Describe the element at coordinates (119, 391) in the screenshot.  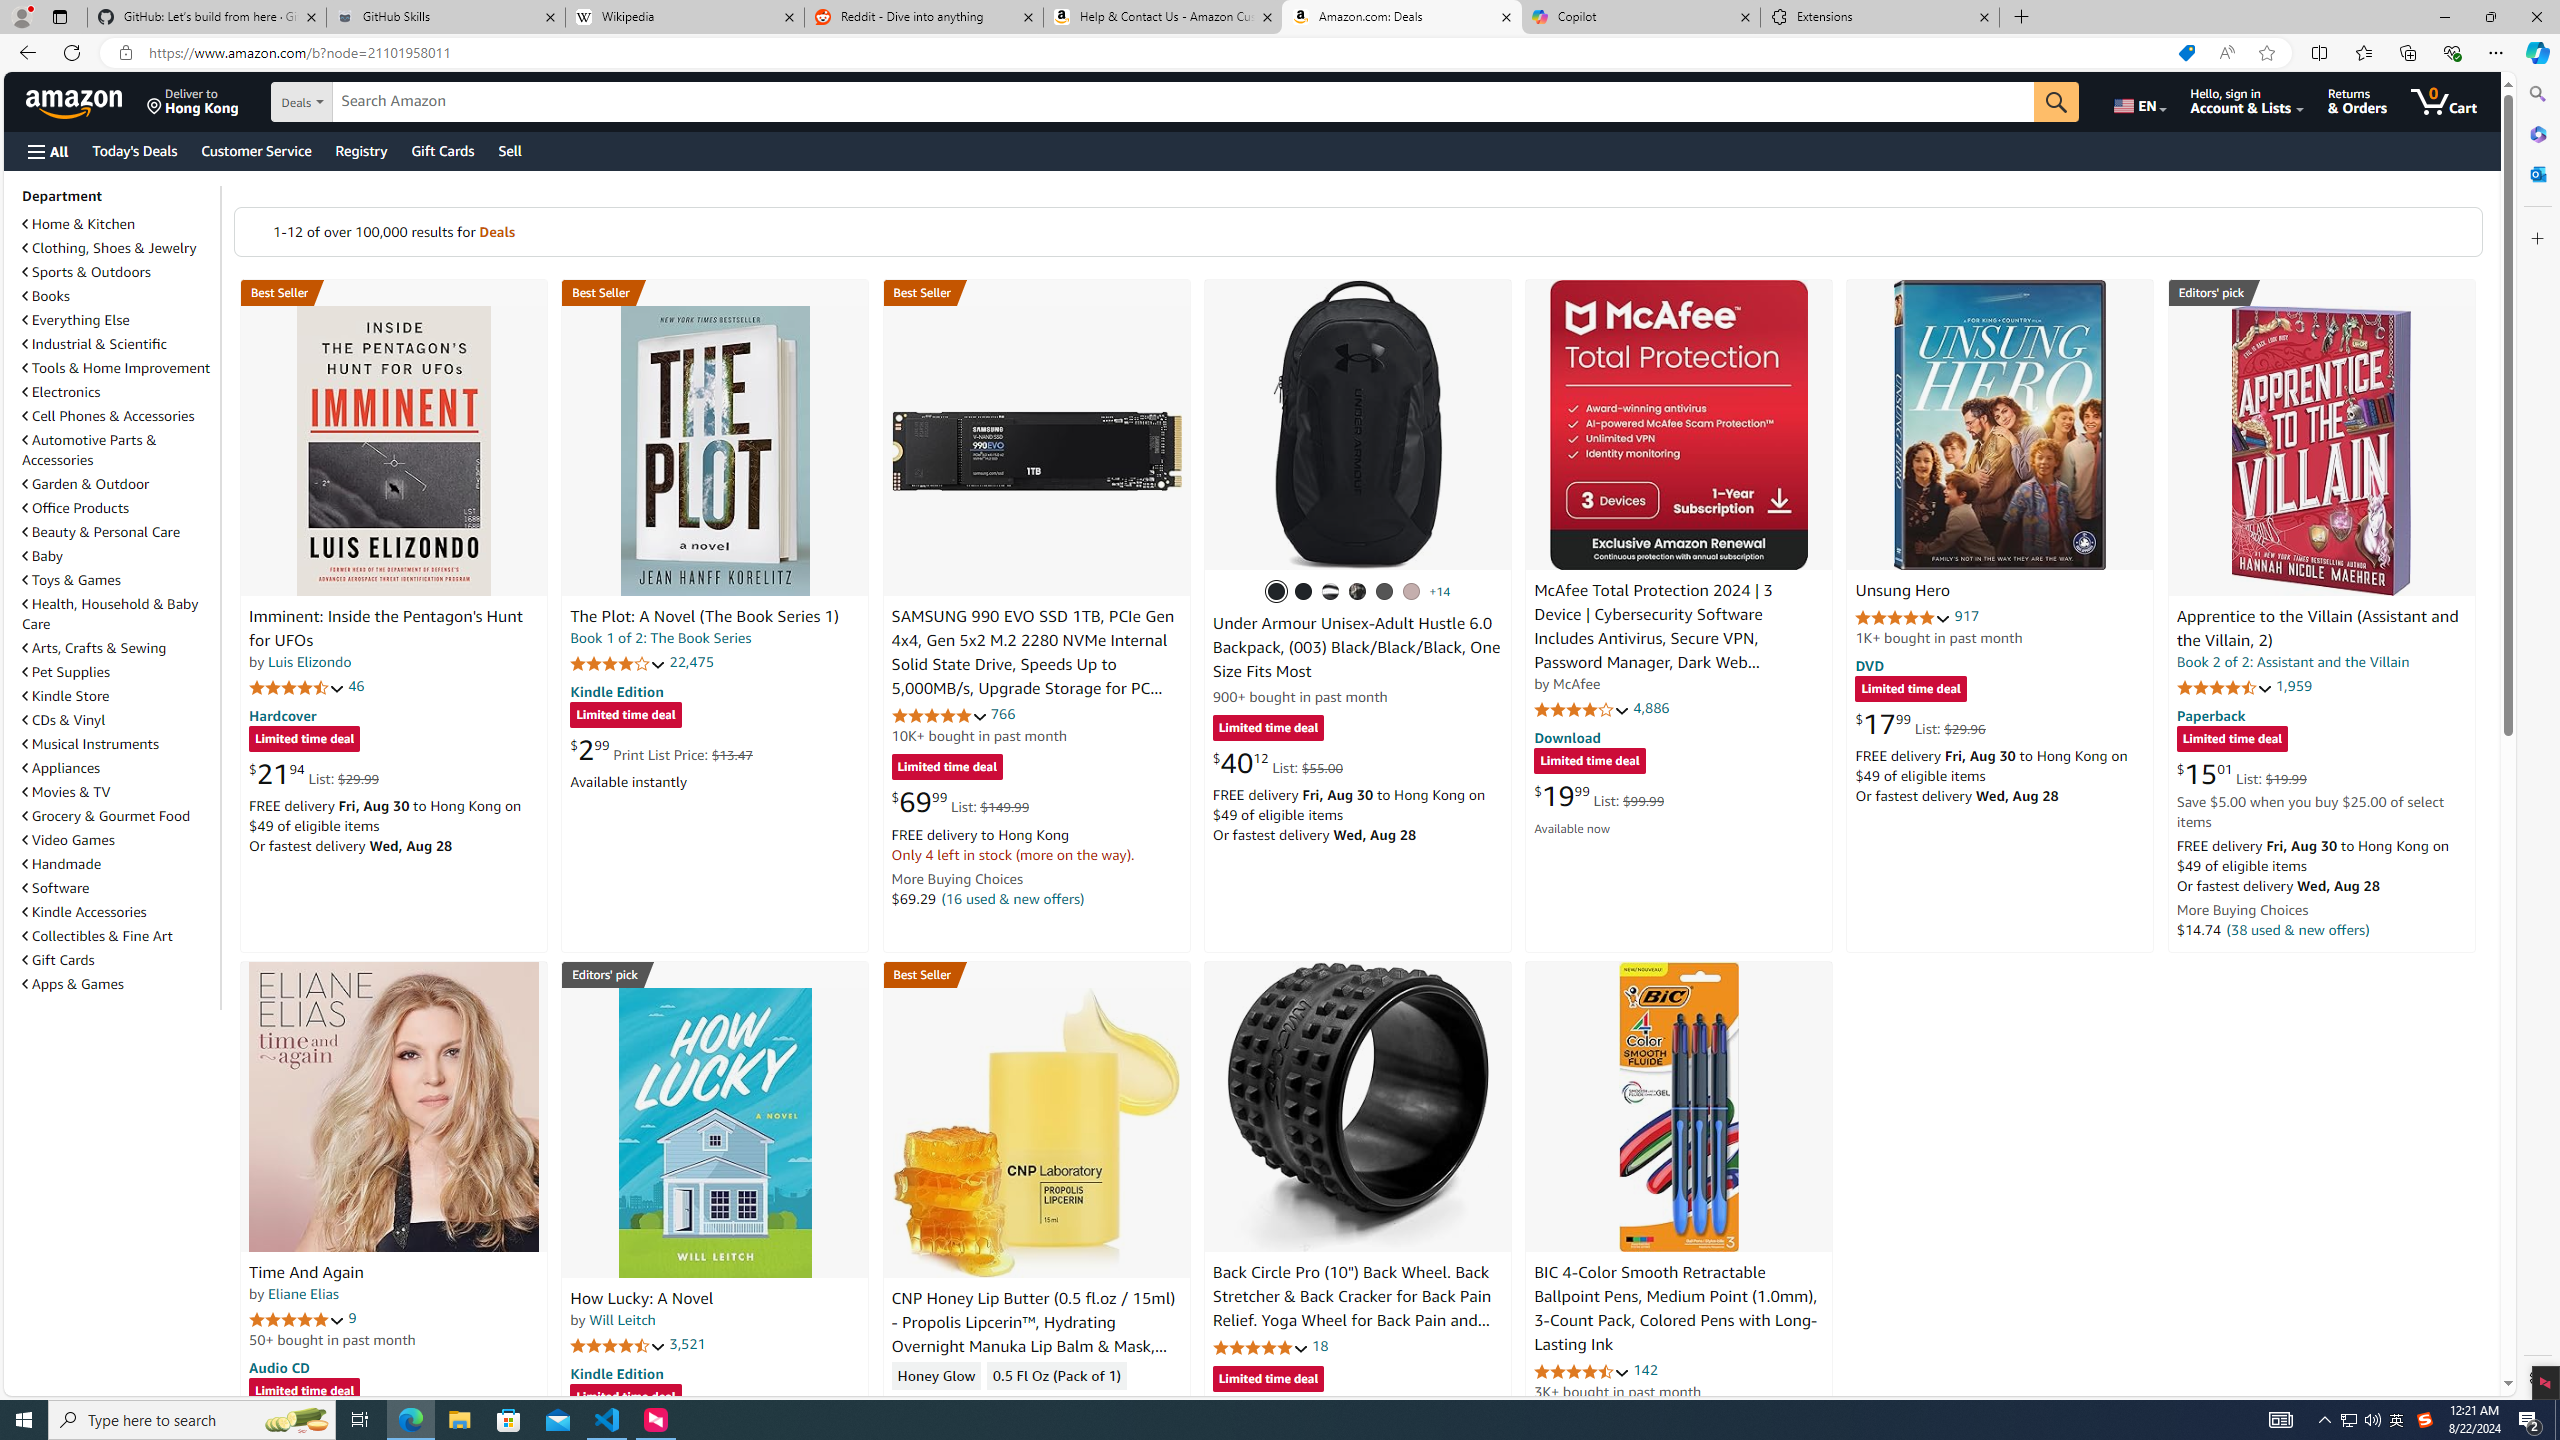
I see `Electronics` at that location.